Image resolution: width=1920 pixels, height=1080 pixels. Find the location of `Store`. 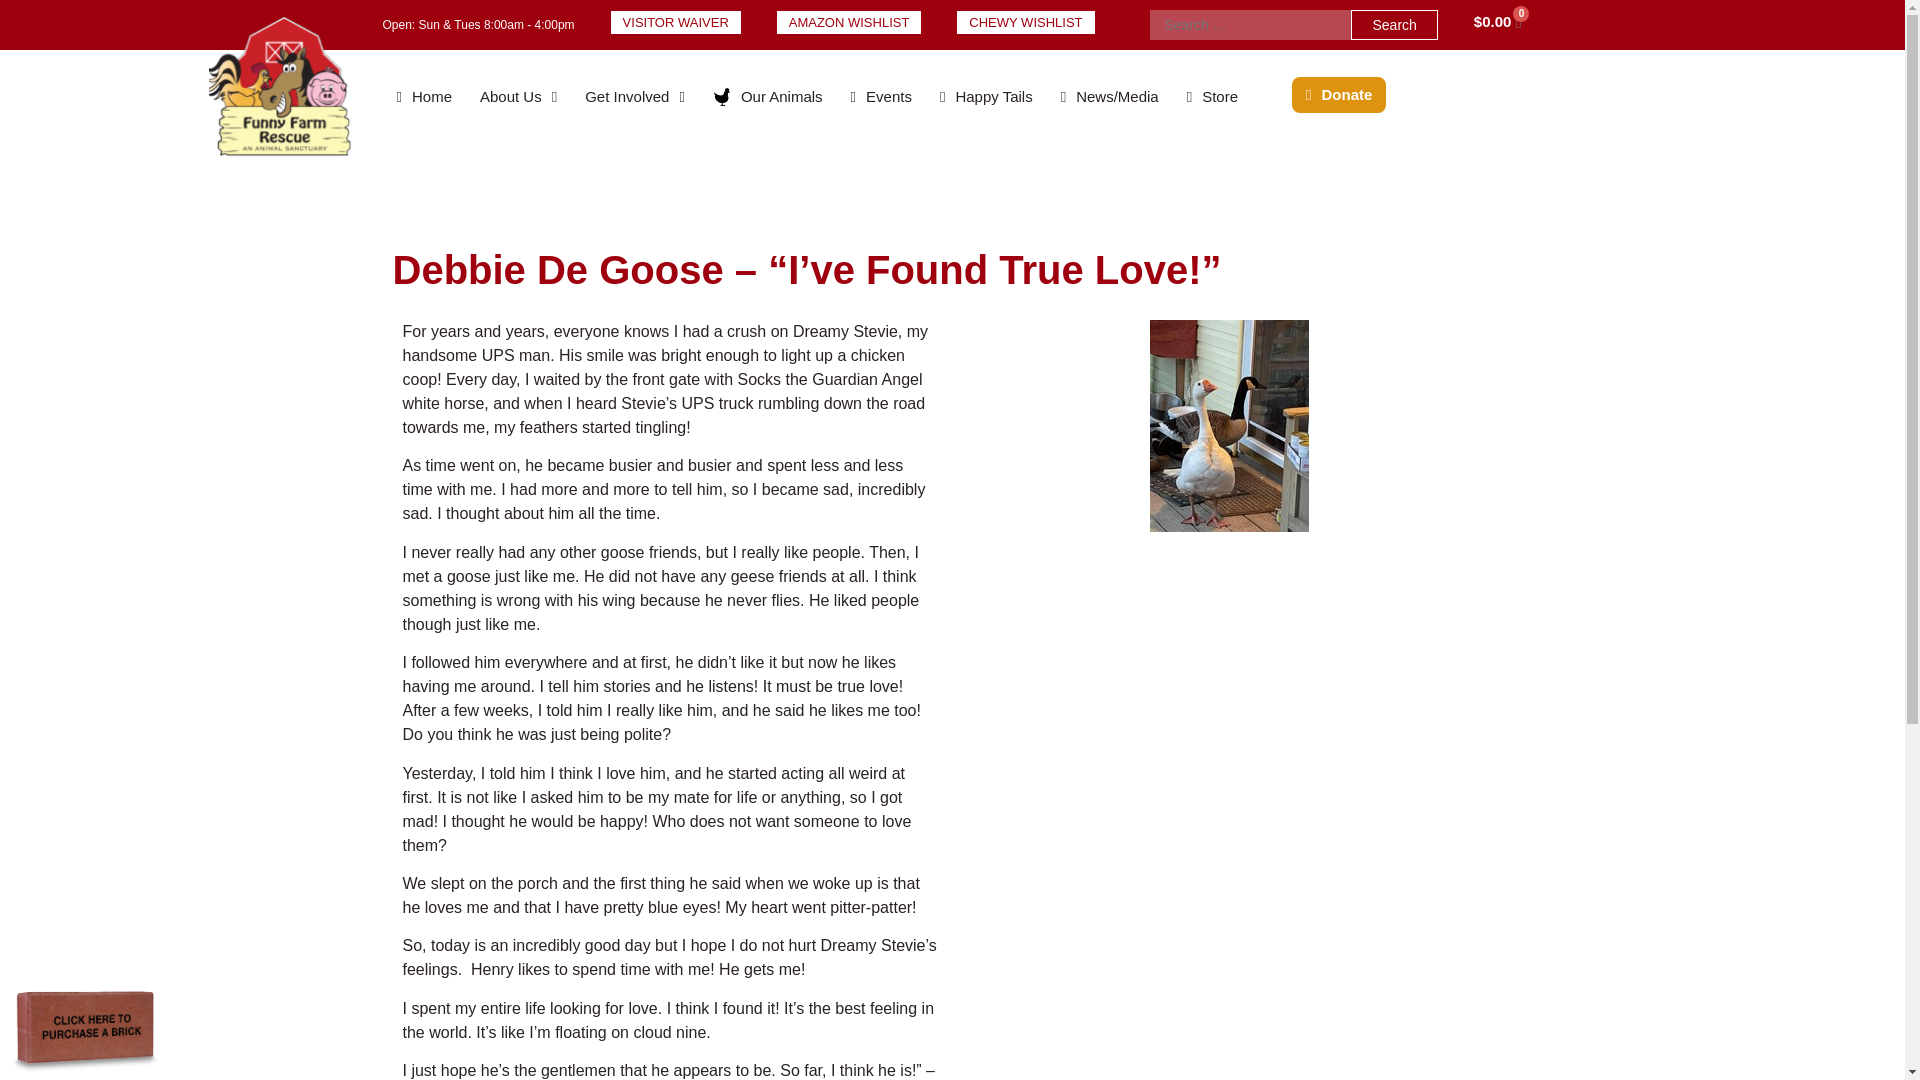

Store is located at coordinates (1212, 97).